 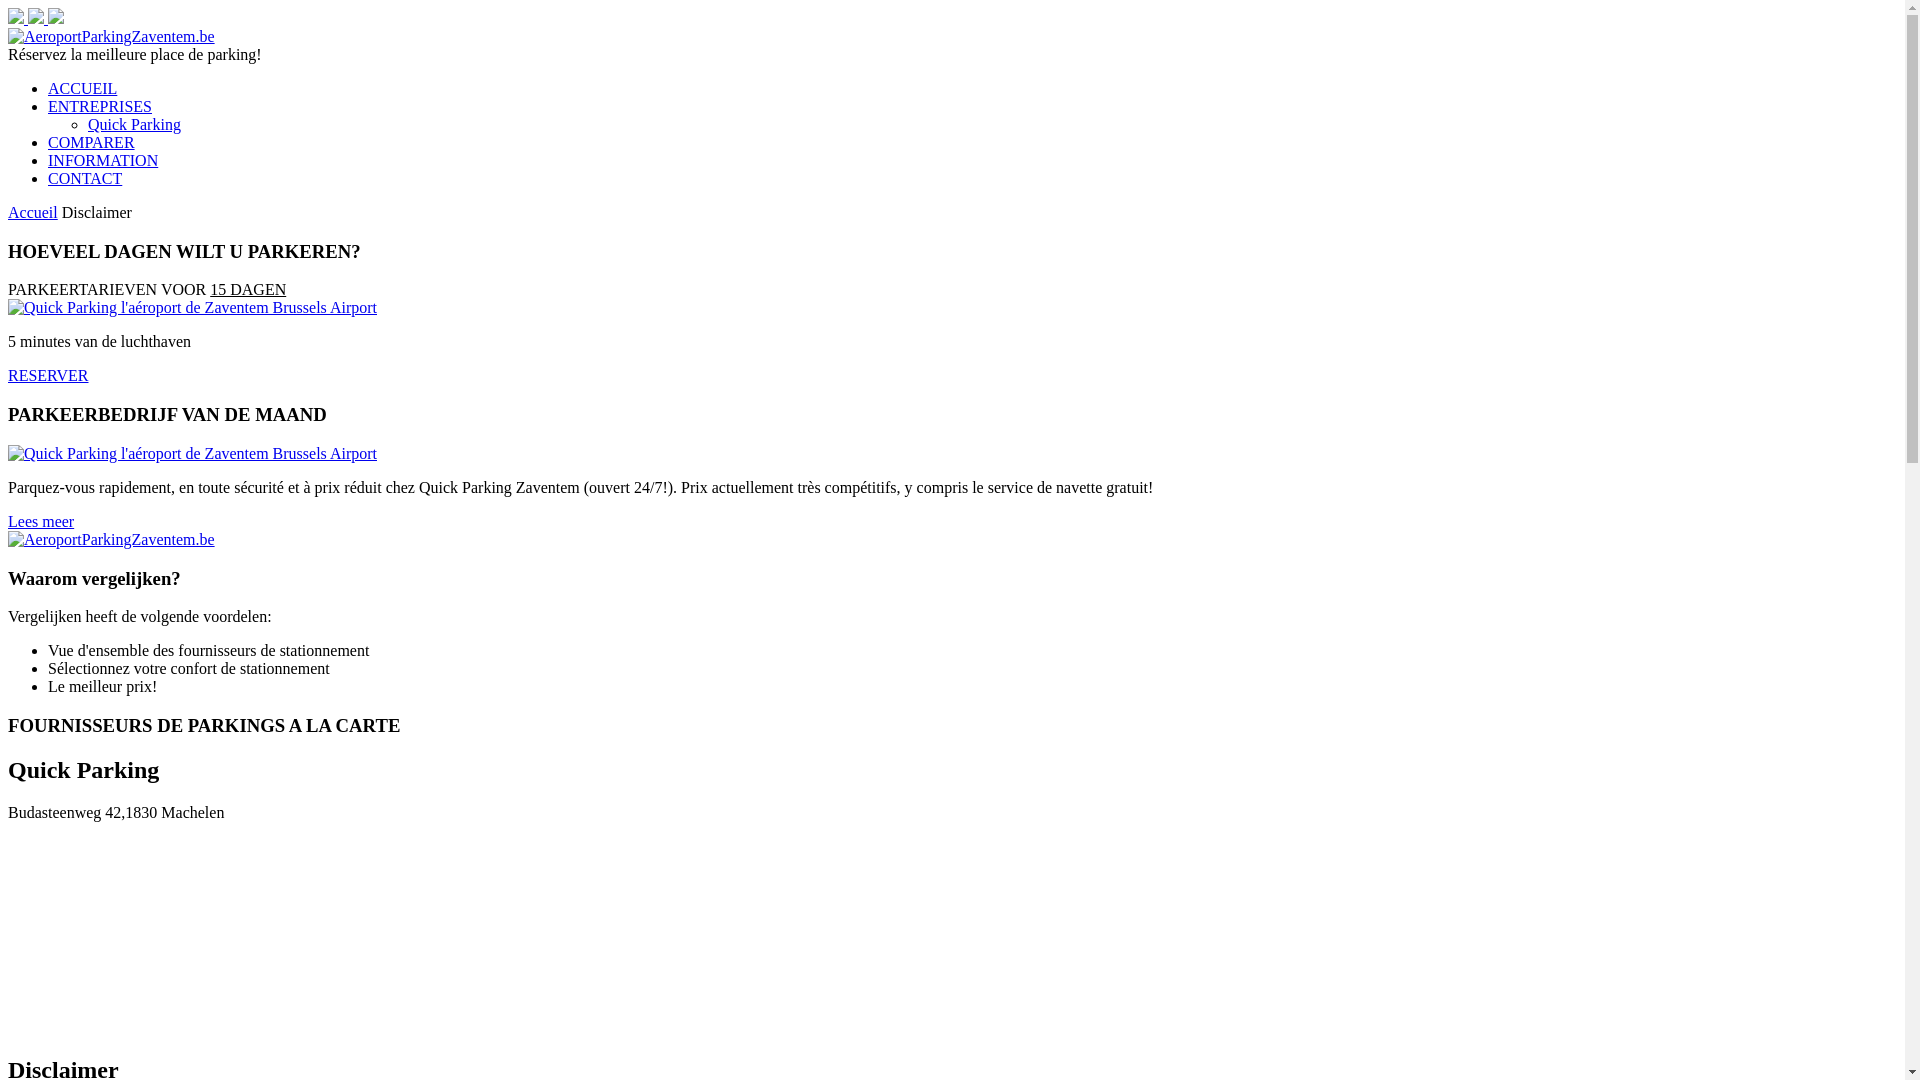 What do you see at coordinates (112, 36) in the screenshot?
I see `AeroportParkingZaventem.be` at bounding box center [112, 36].